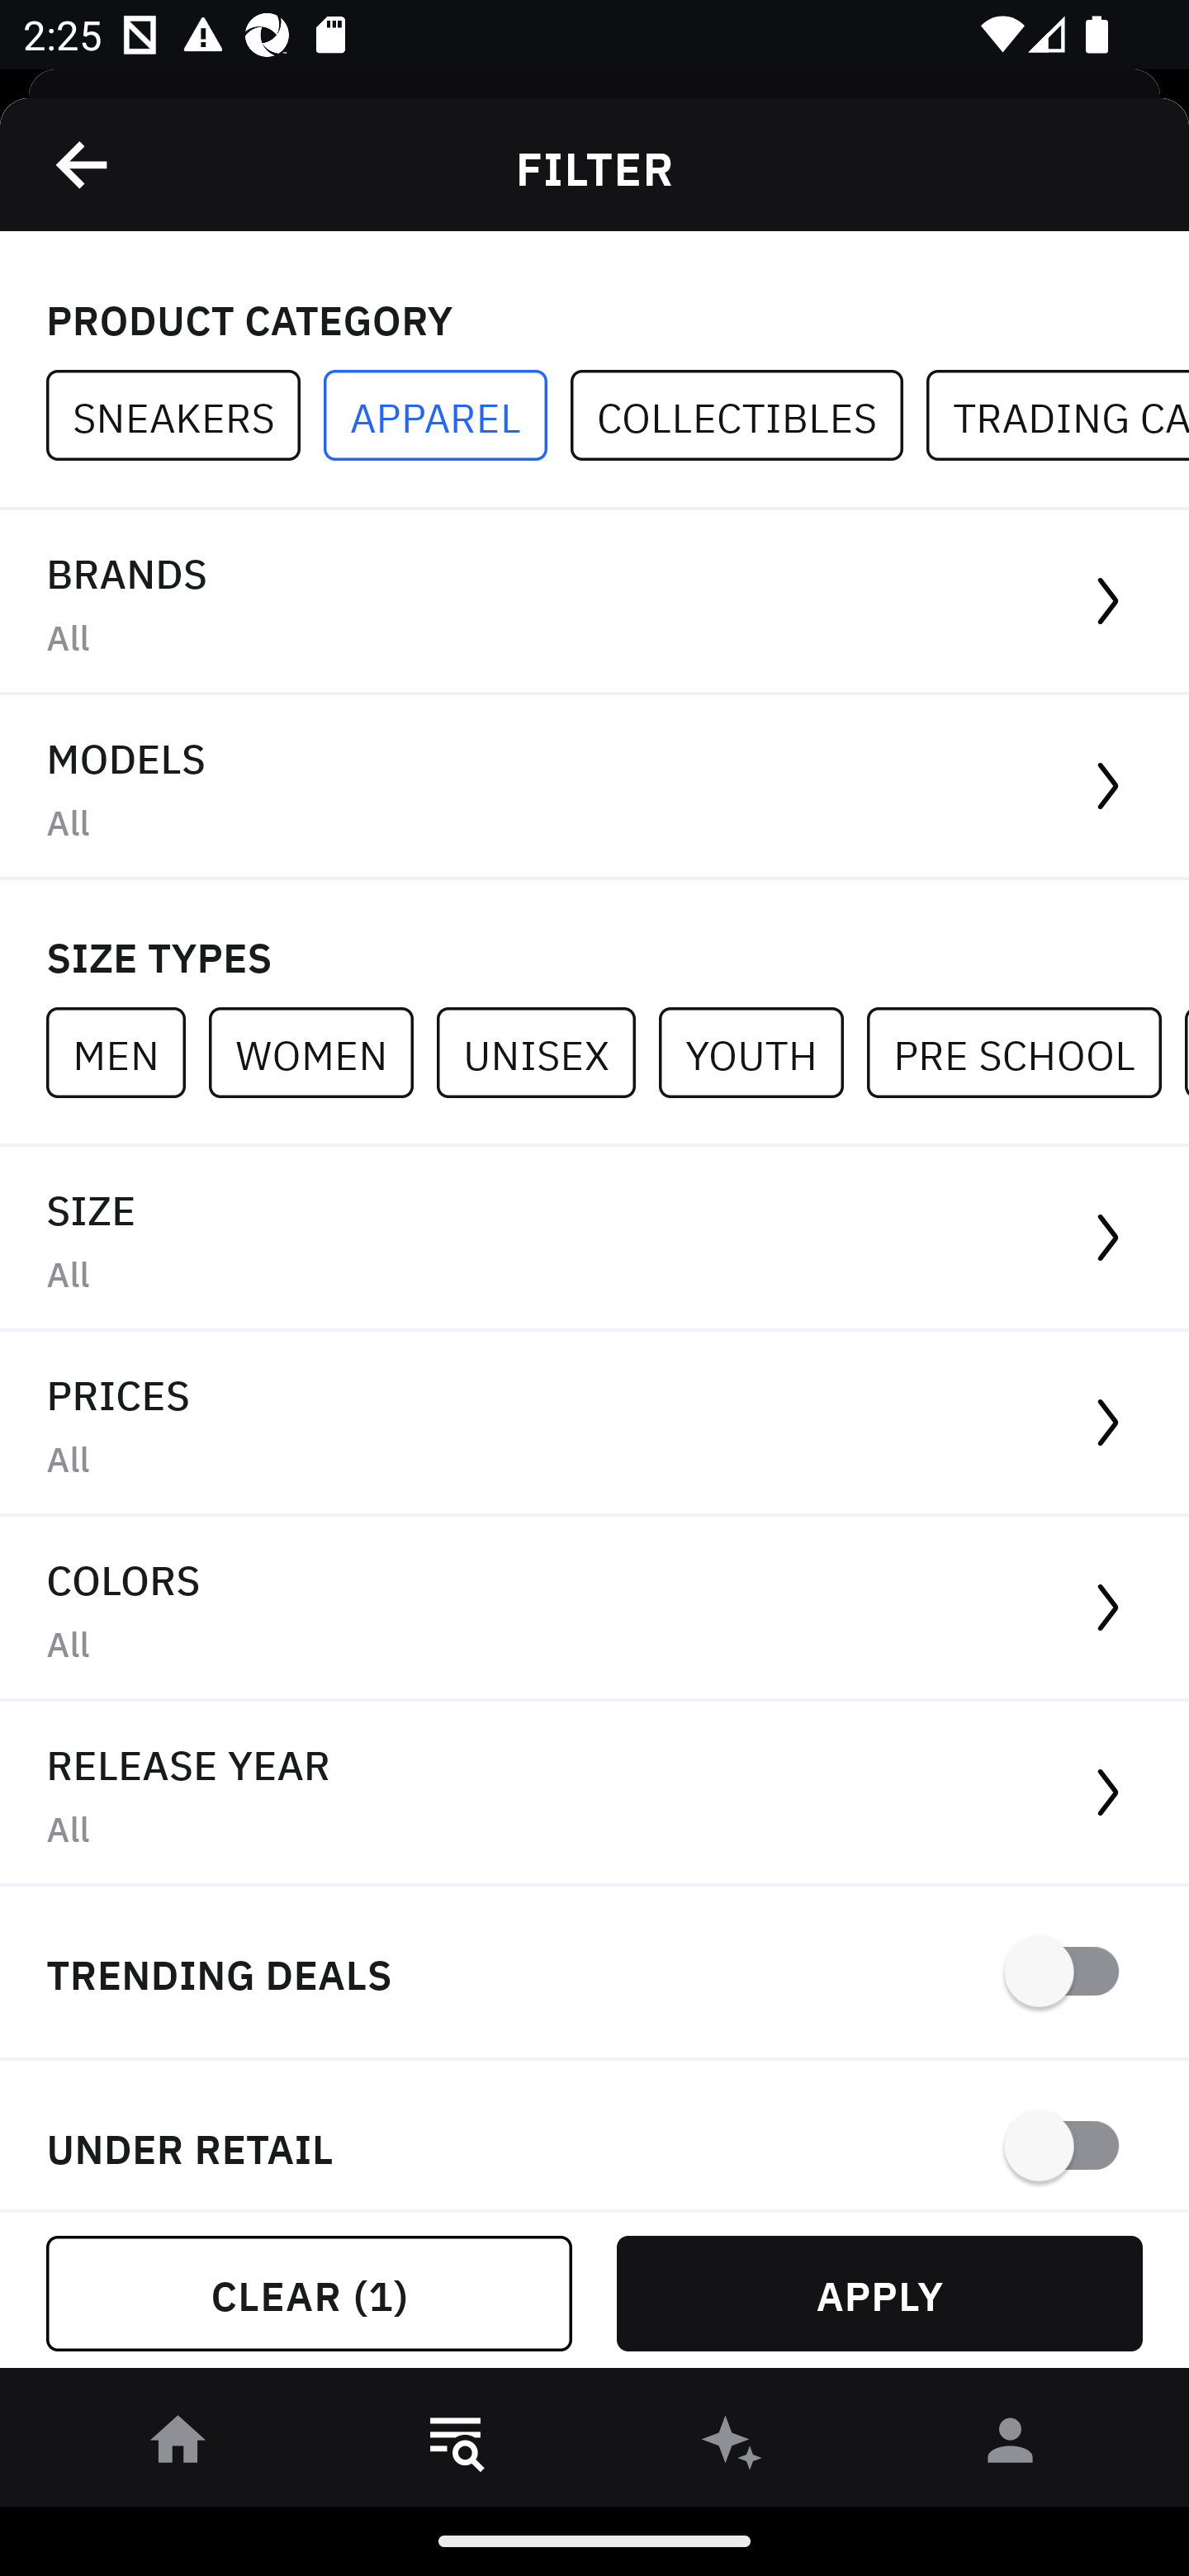 The width and height of the screenshot is (1189, 2576). I want to click on PRE SCHOOL, so click(1026, 1052).